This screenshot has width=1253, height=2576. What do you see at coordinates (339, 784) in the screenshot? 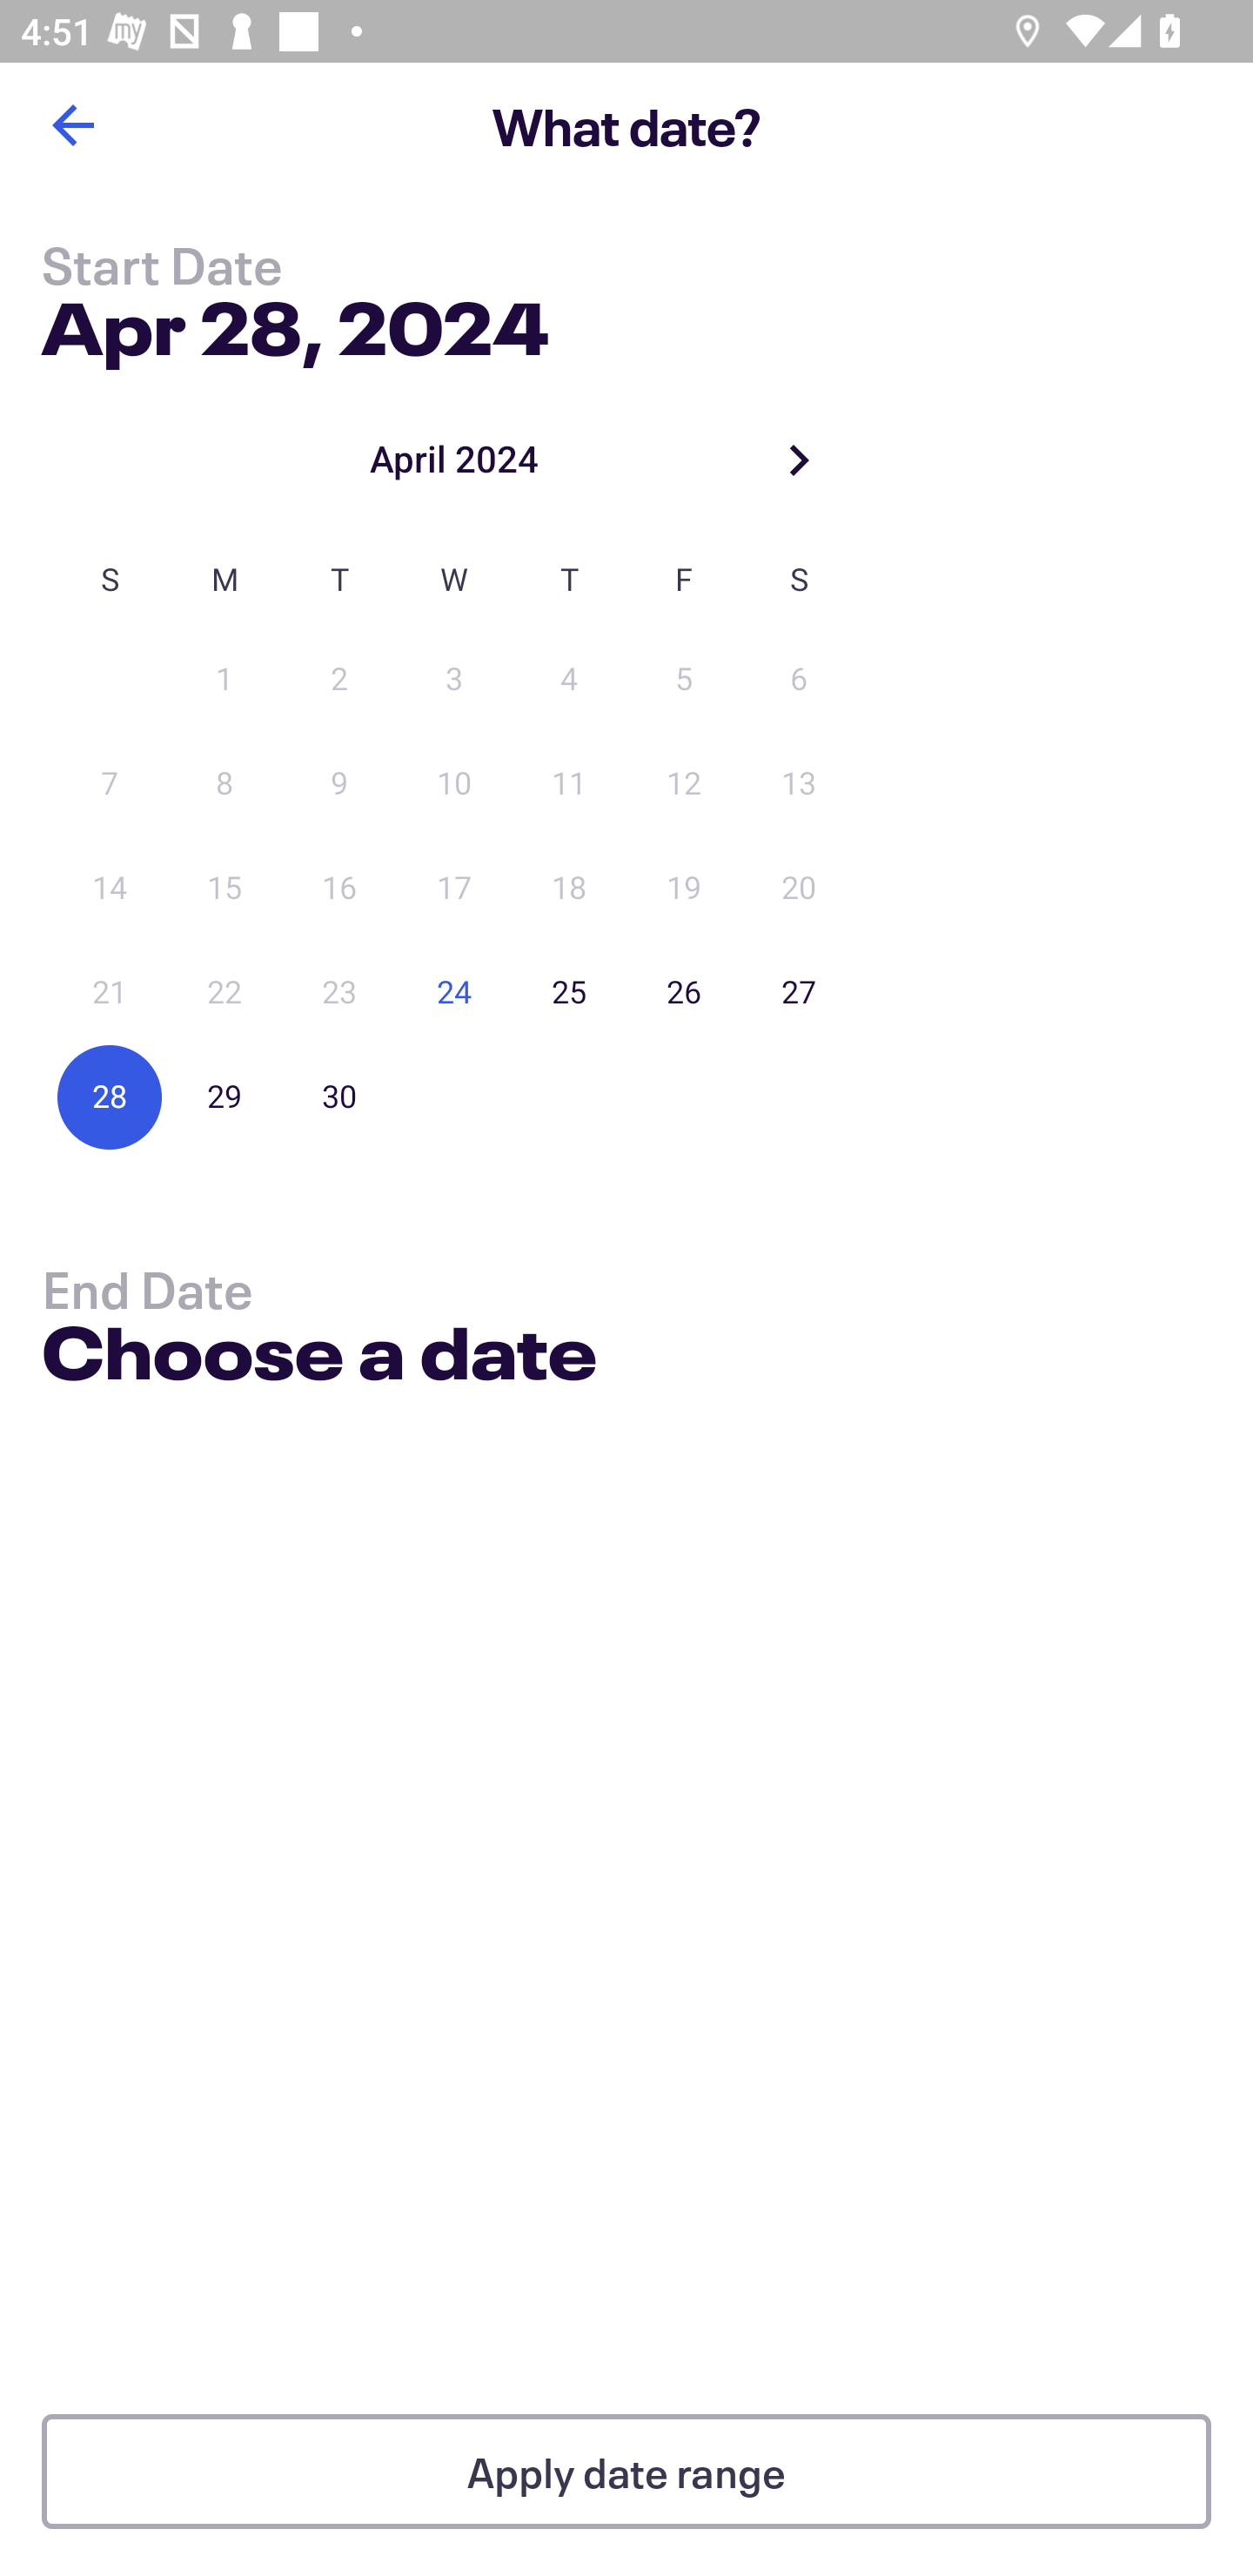
I see `9 09 April 2024` at bounding box center [339, 784].